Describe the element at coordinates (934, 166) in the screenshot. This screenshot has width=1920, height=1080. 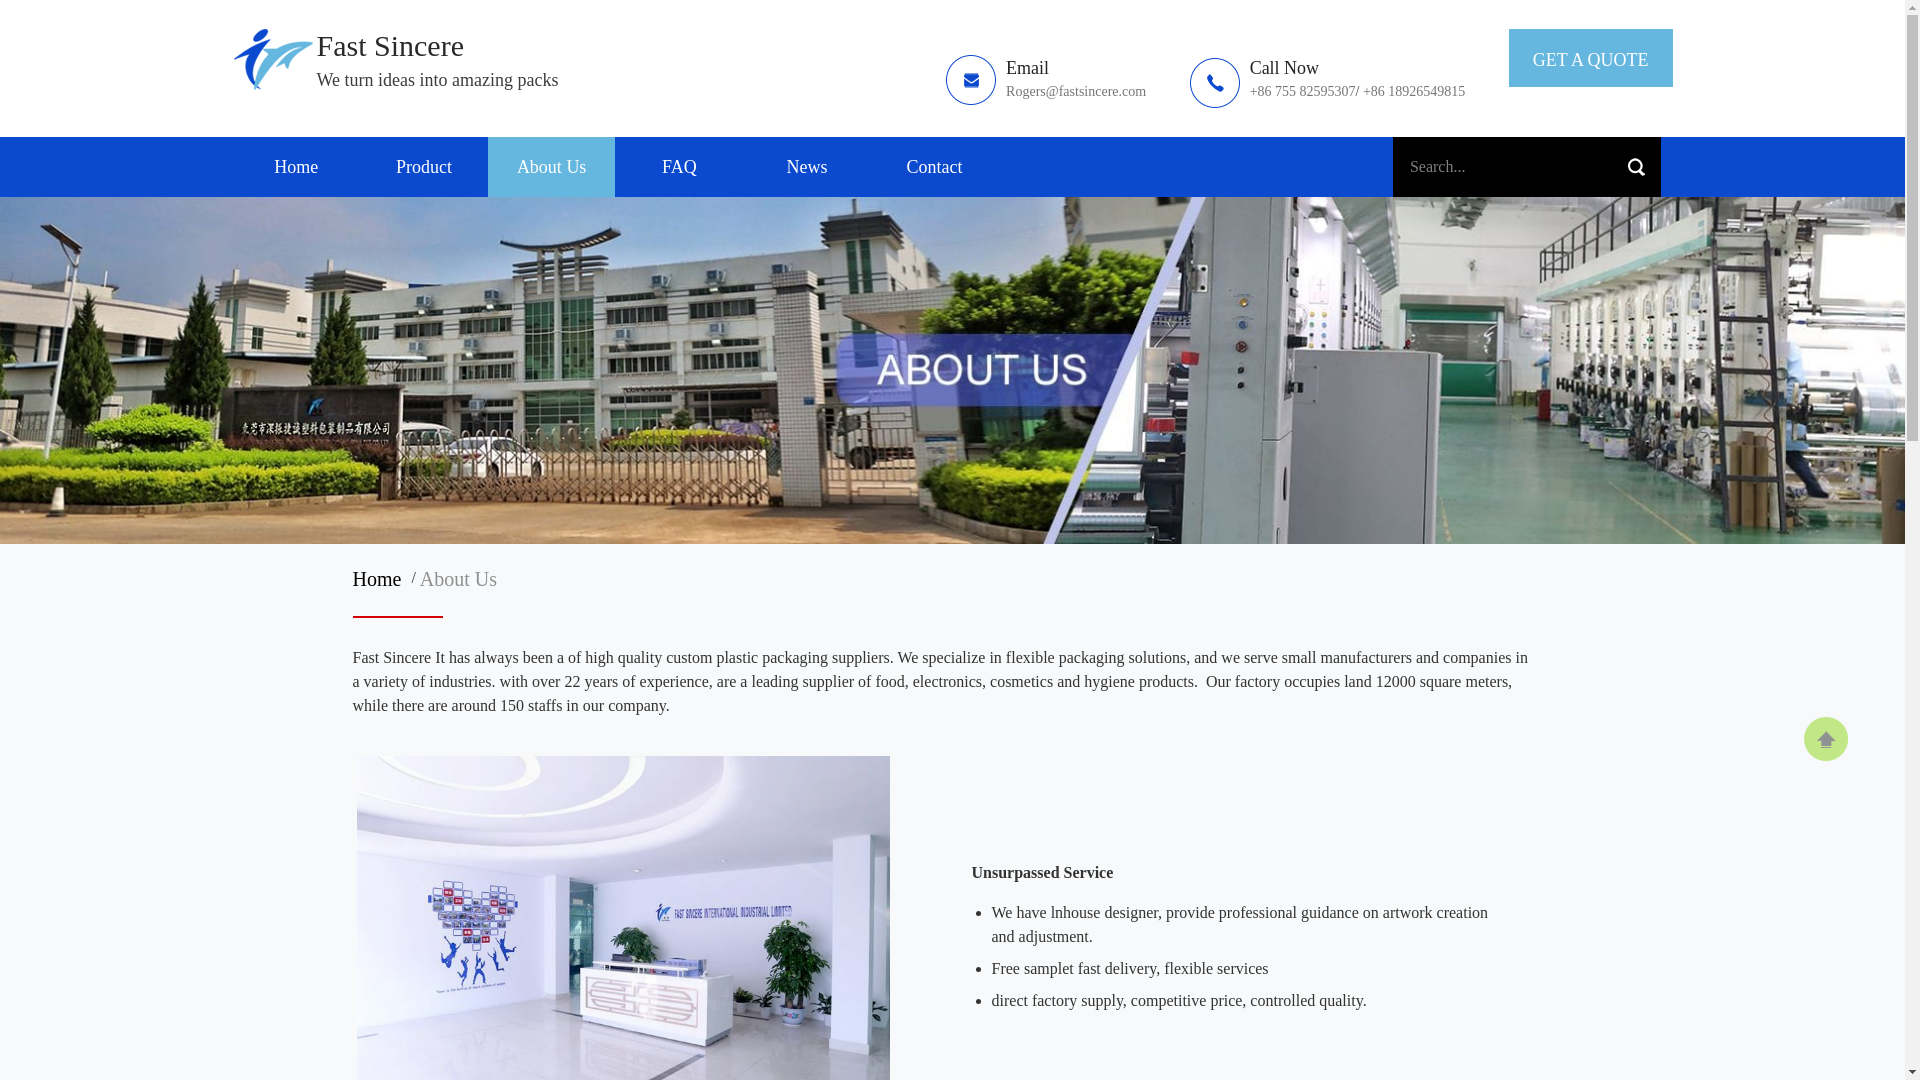
I see `Contact` at that location.